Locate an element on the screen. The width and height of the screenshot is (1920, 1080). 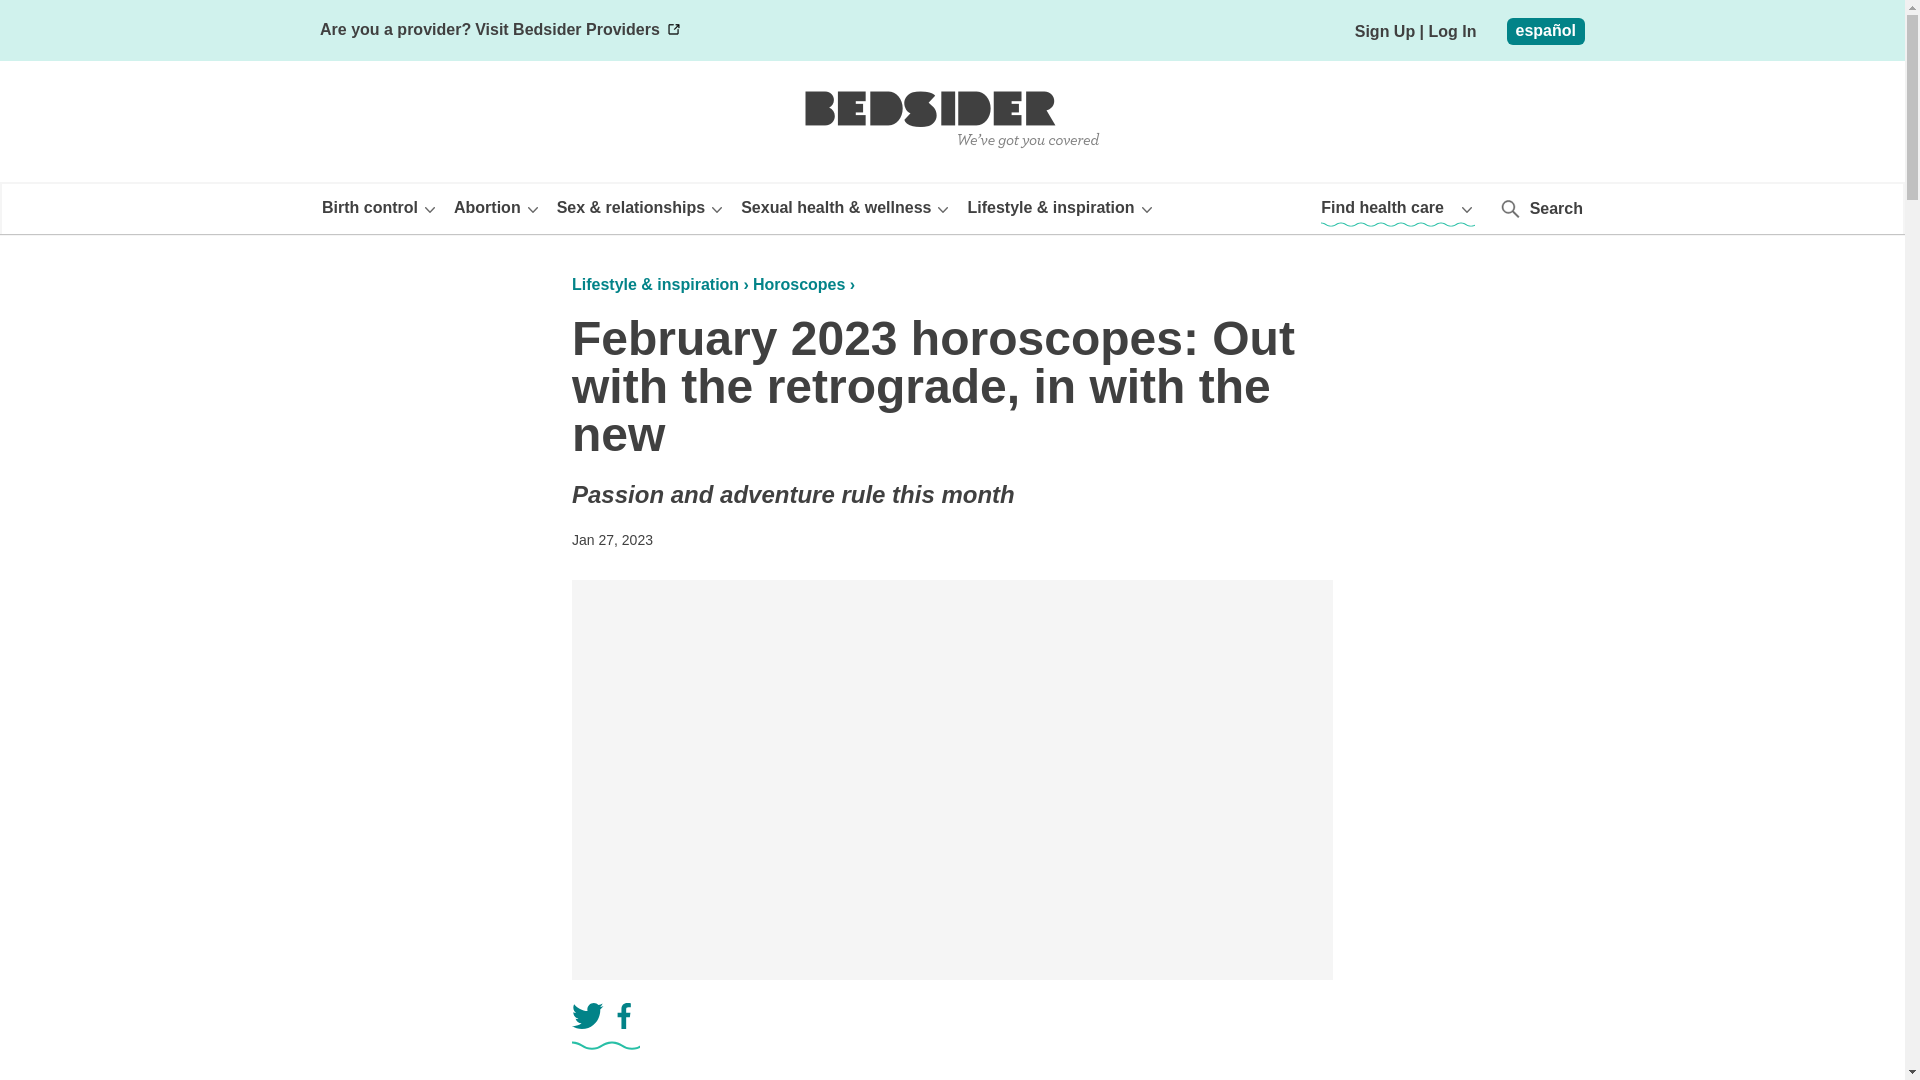
Abortion is located at coordinates (497, 206).